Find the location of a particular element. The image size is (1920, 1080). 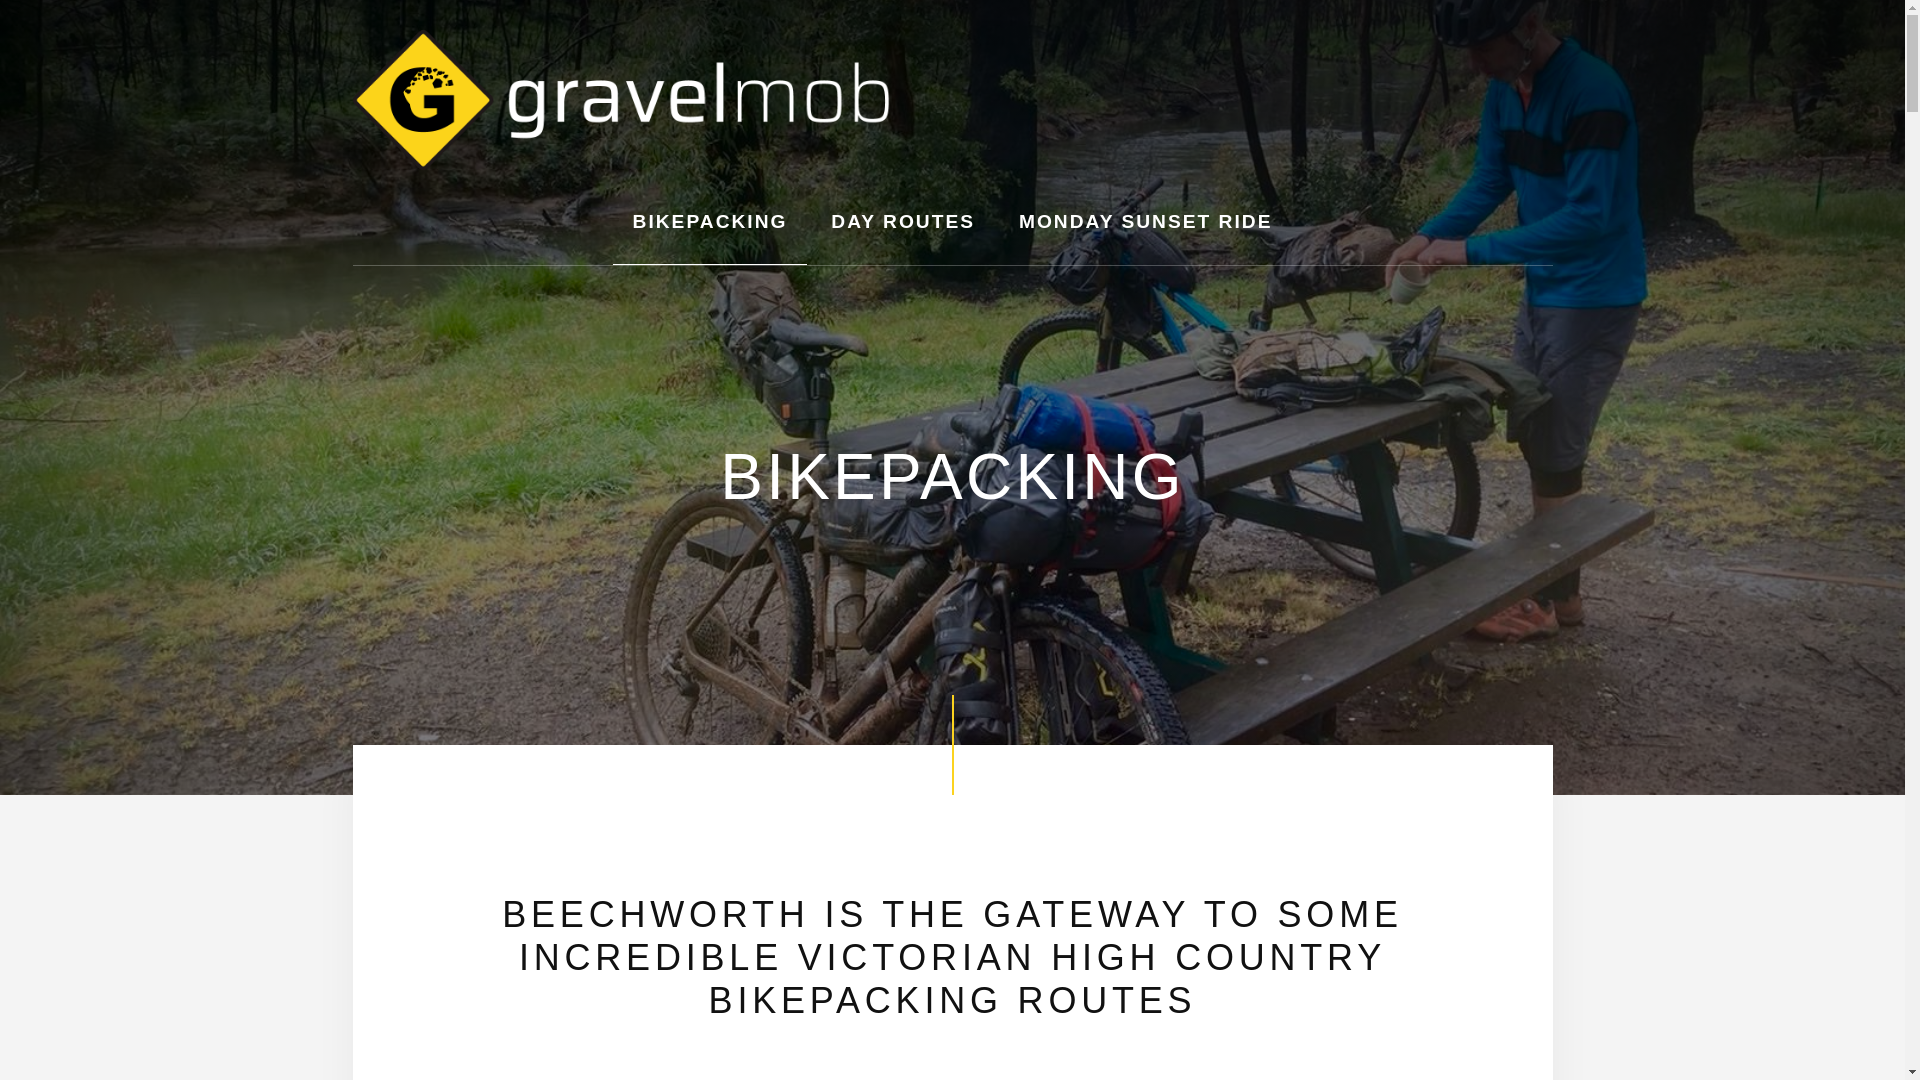

DAY ROUTES is located at coordinates (902, 222).